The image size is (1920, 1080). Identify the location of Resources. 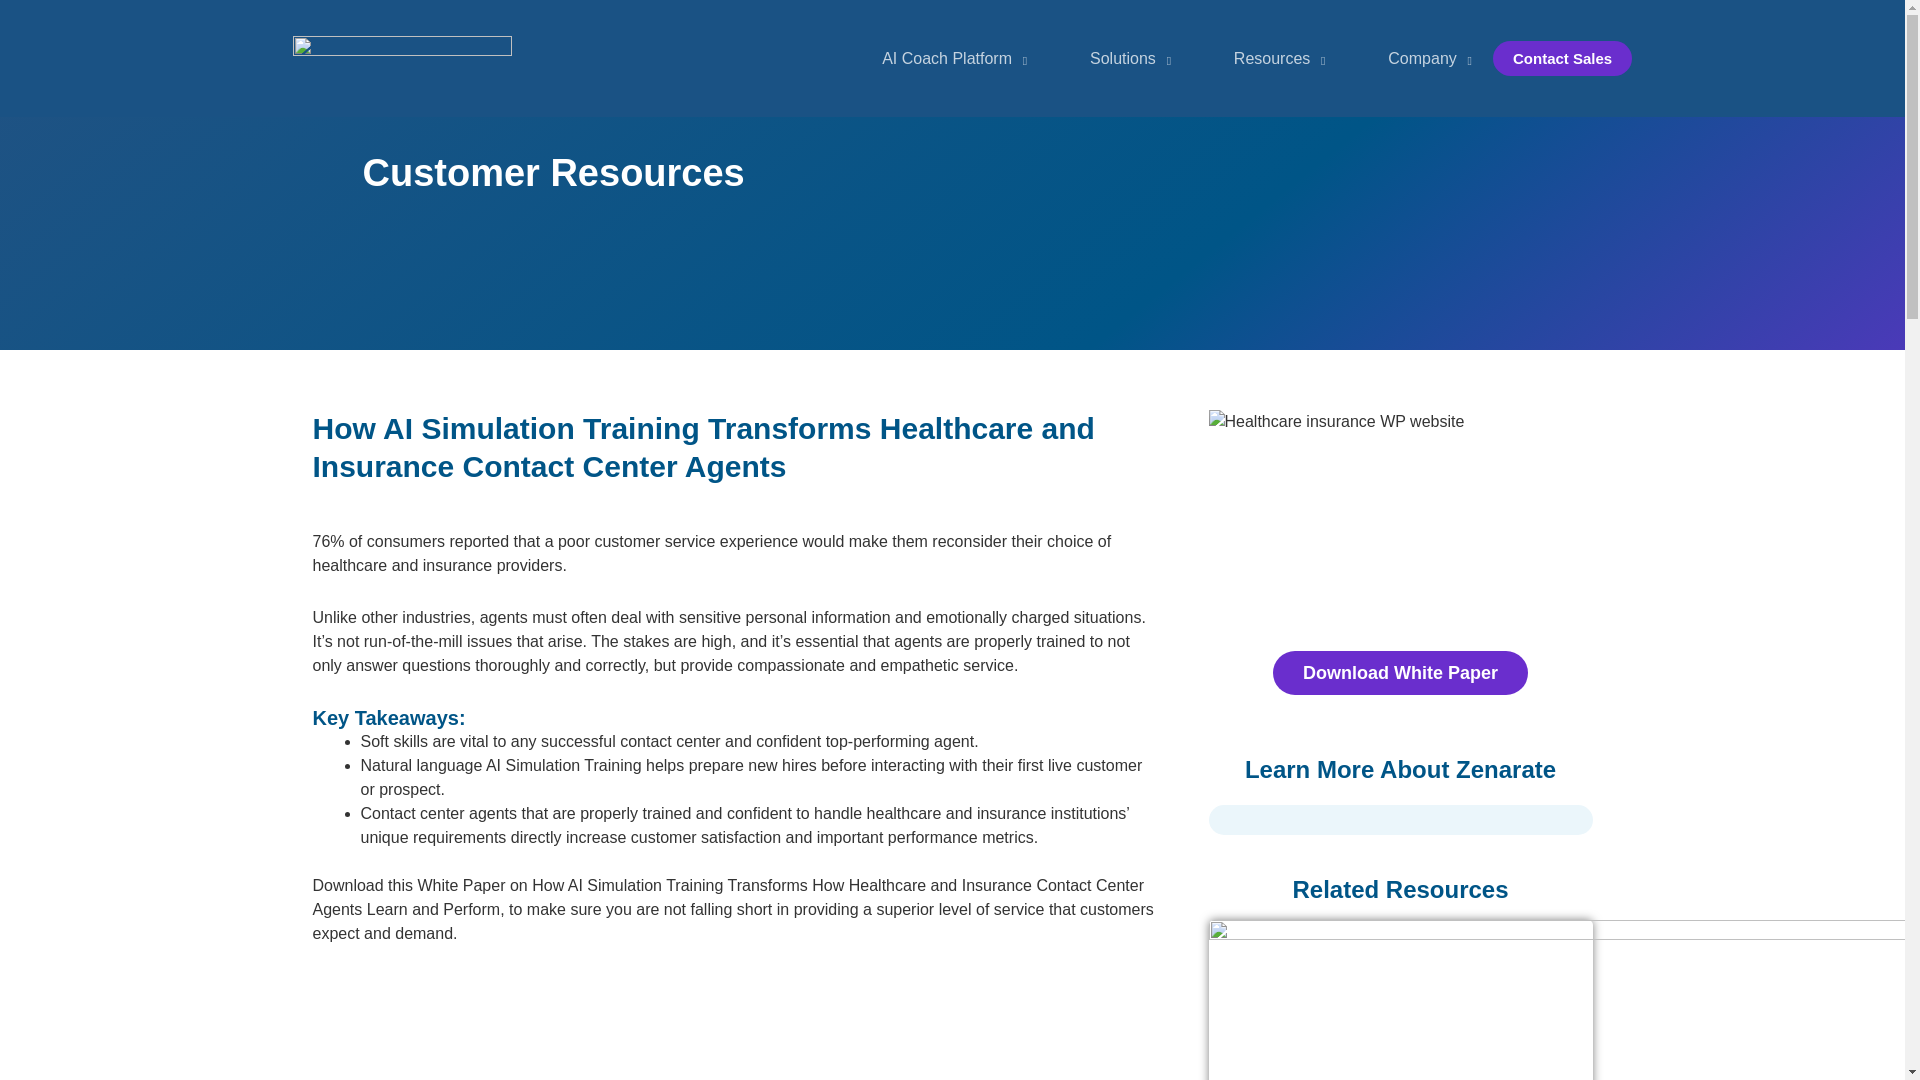
(1270, 58).